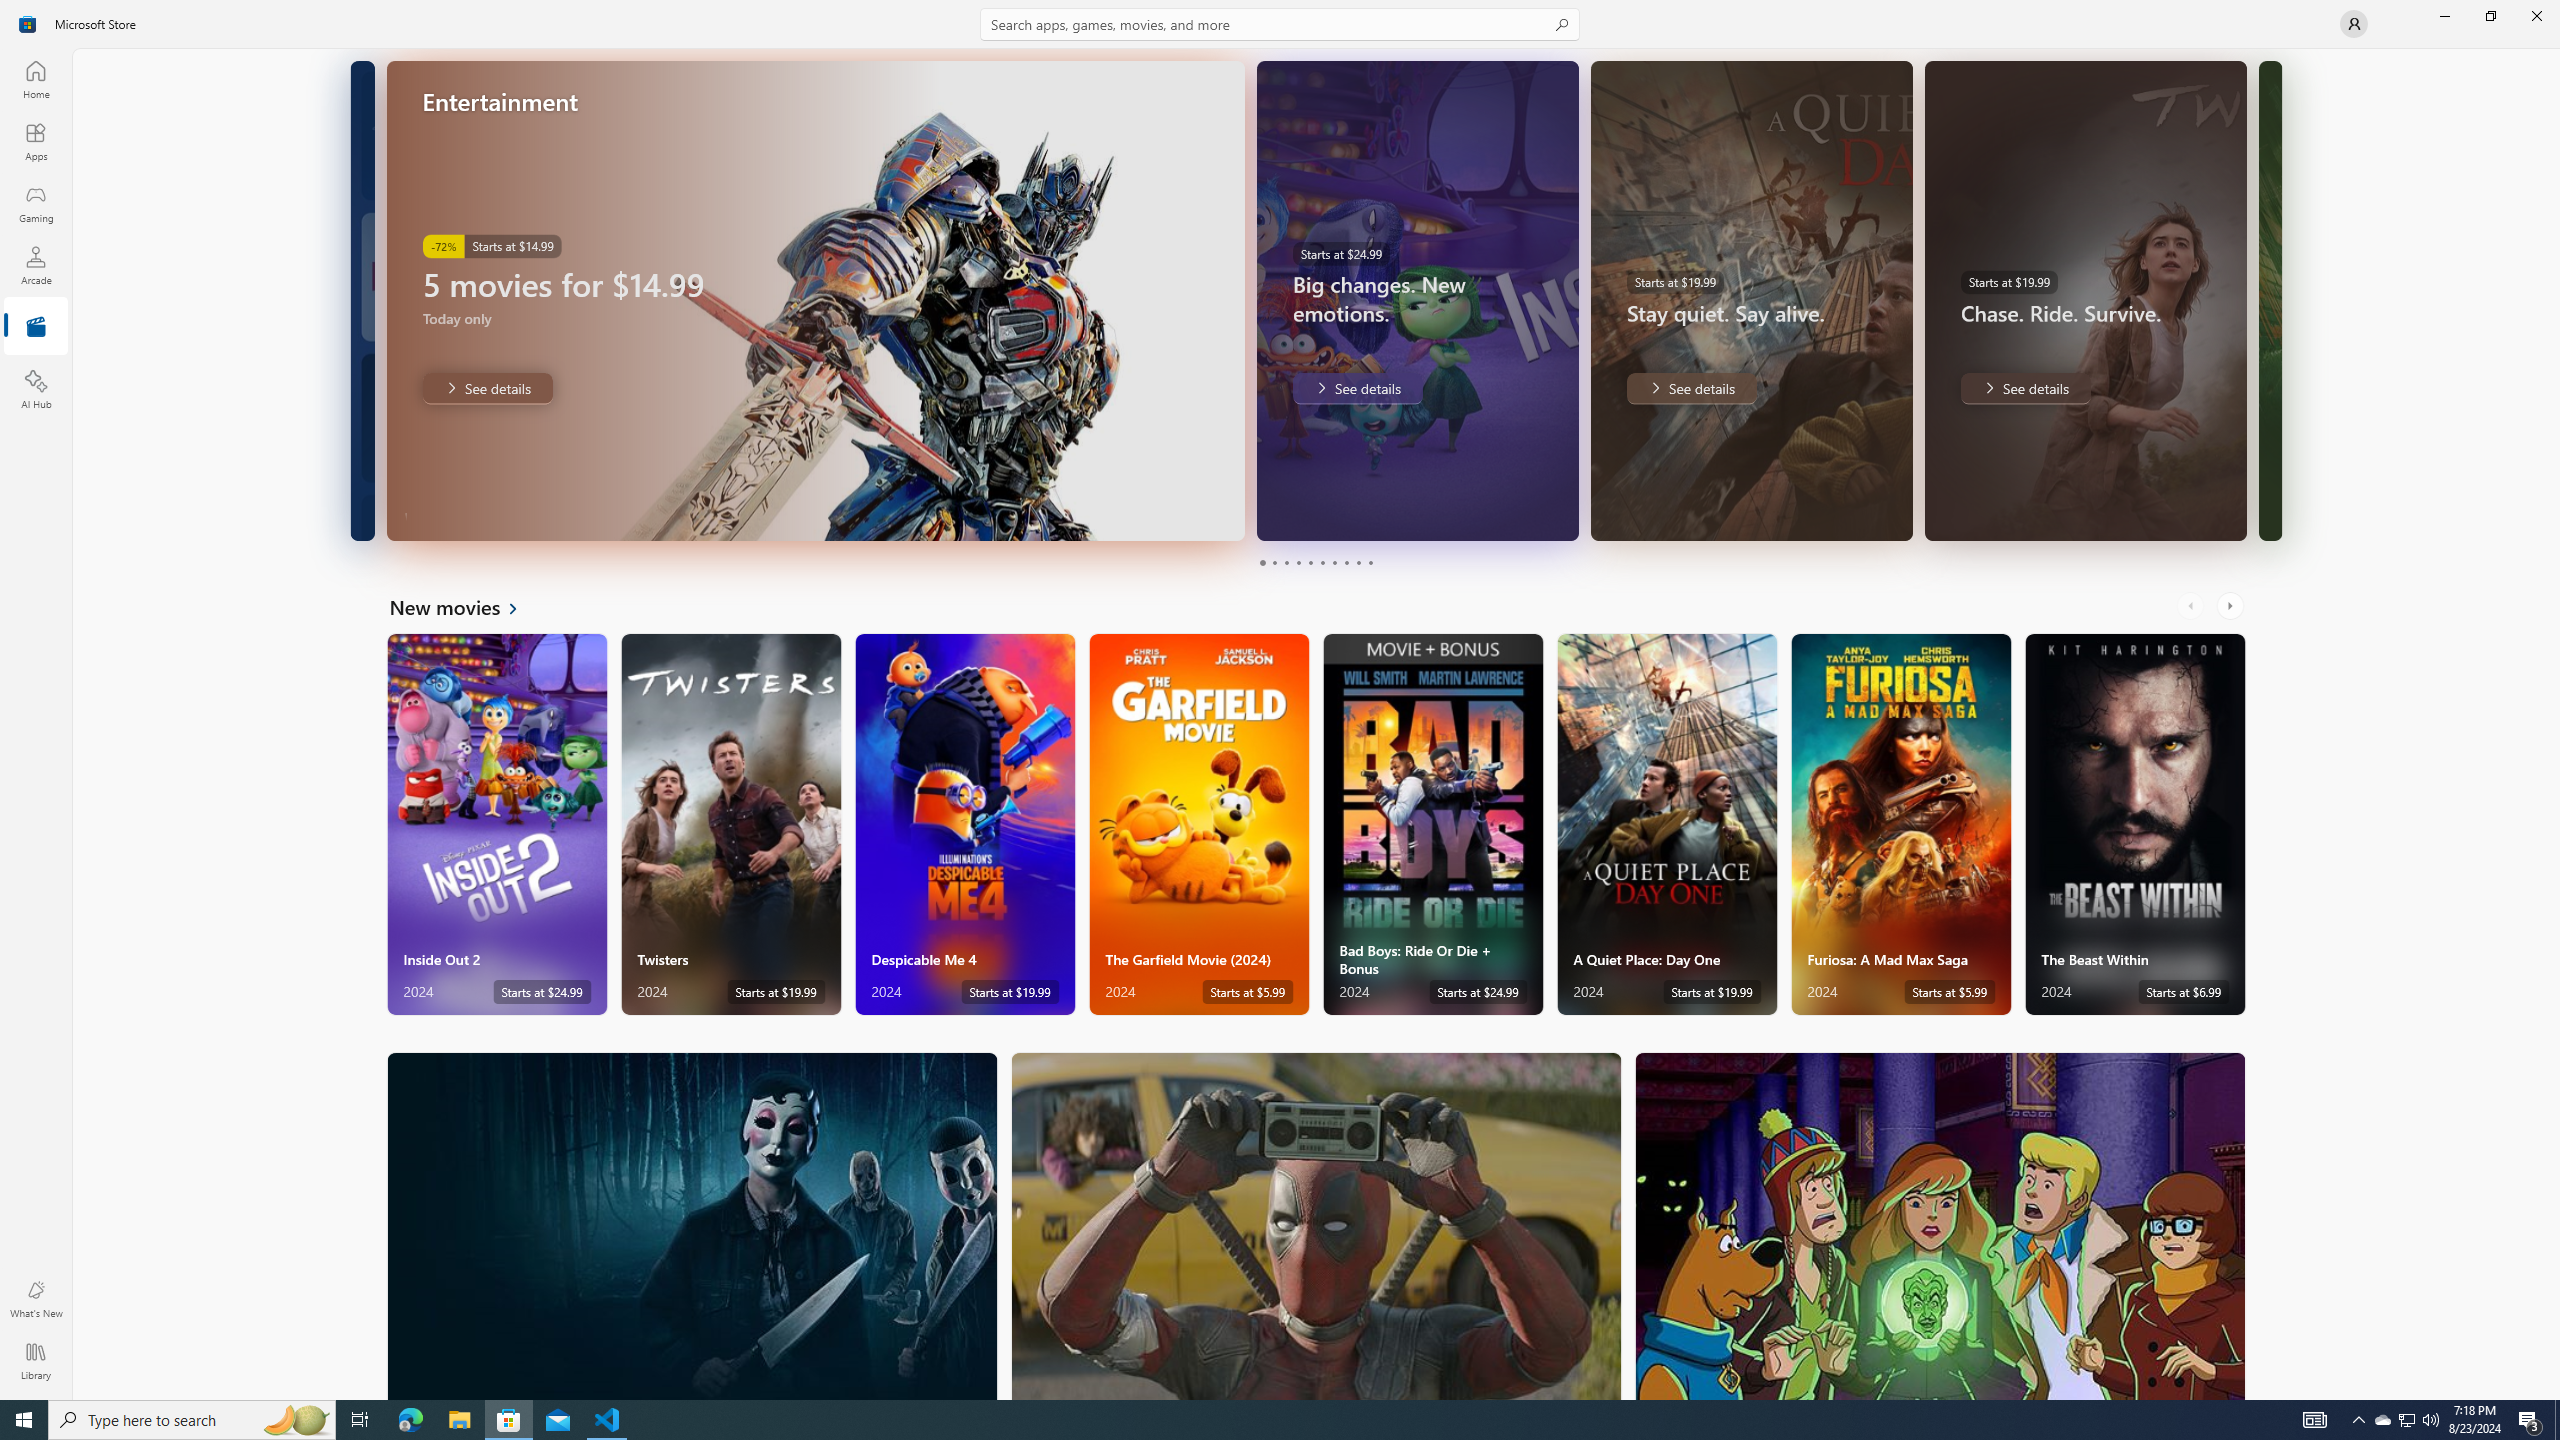 The width and height of the screenshot is (2560, 1440). Describe the element at coordinates (2268, 300) in the screenshot. I see `AutomationID: Image` at that location.